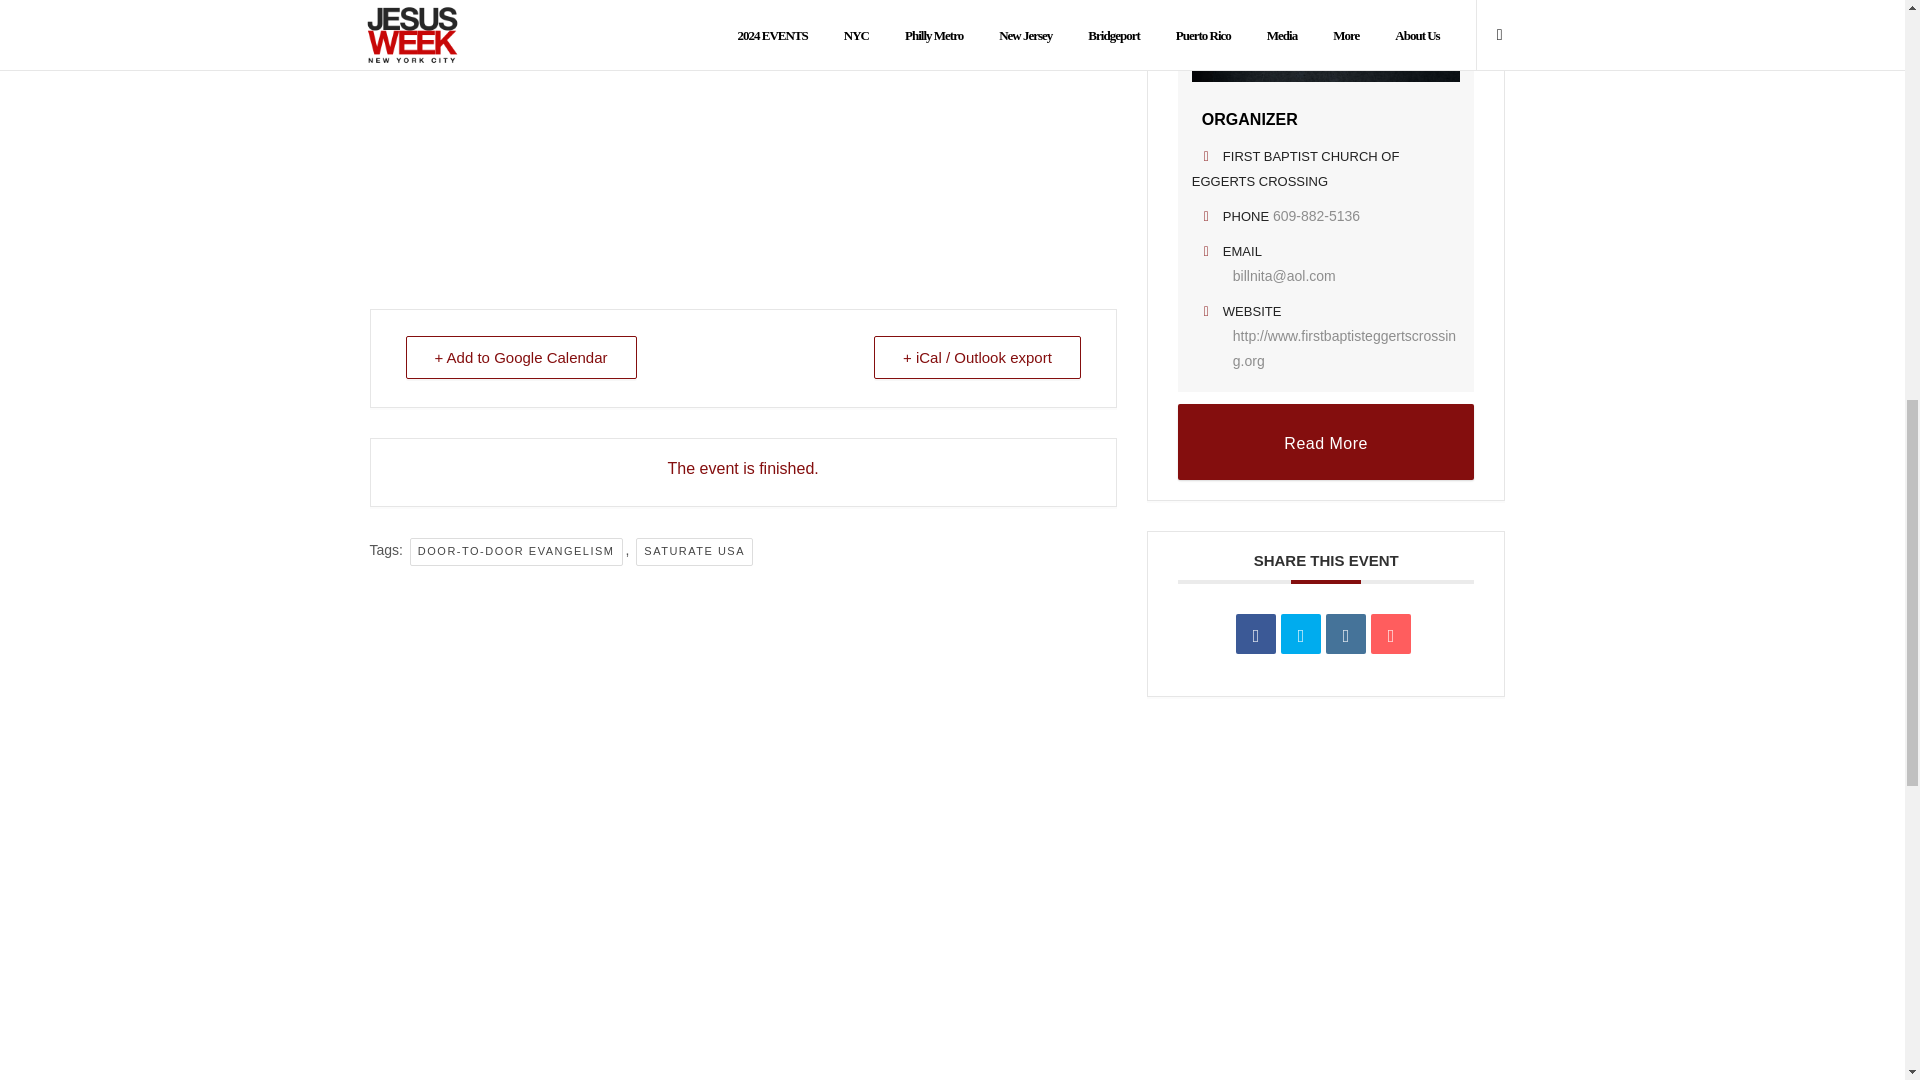 The width and height of the screenshot is (1920, 1080). I want to click on Linkedin, so click(1346, 634).